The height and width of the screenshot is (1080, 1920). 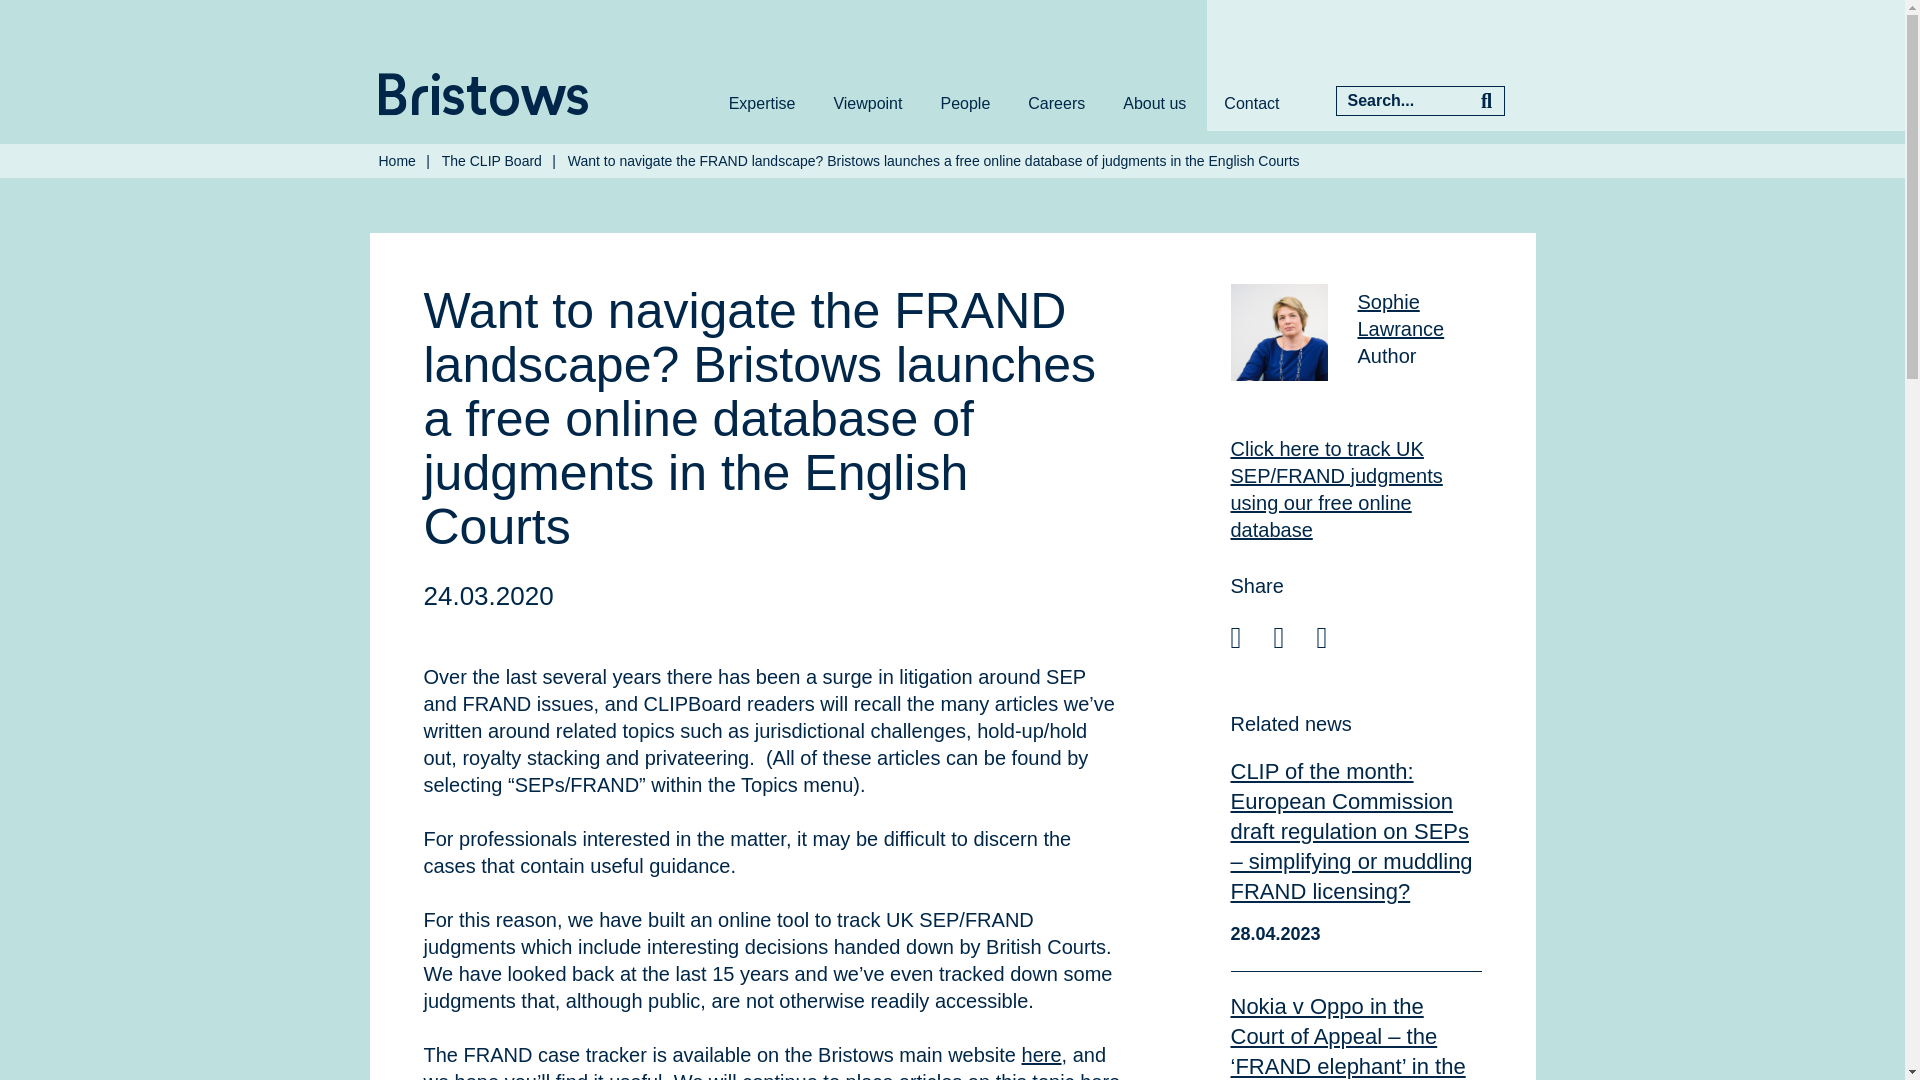 What do you see at coordinates (1402, 100) in the screenshot?
I see `Search...` at bounding box center [1402, 100].